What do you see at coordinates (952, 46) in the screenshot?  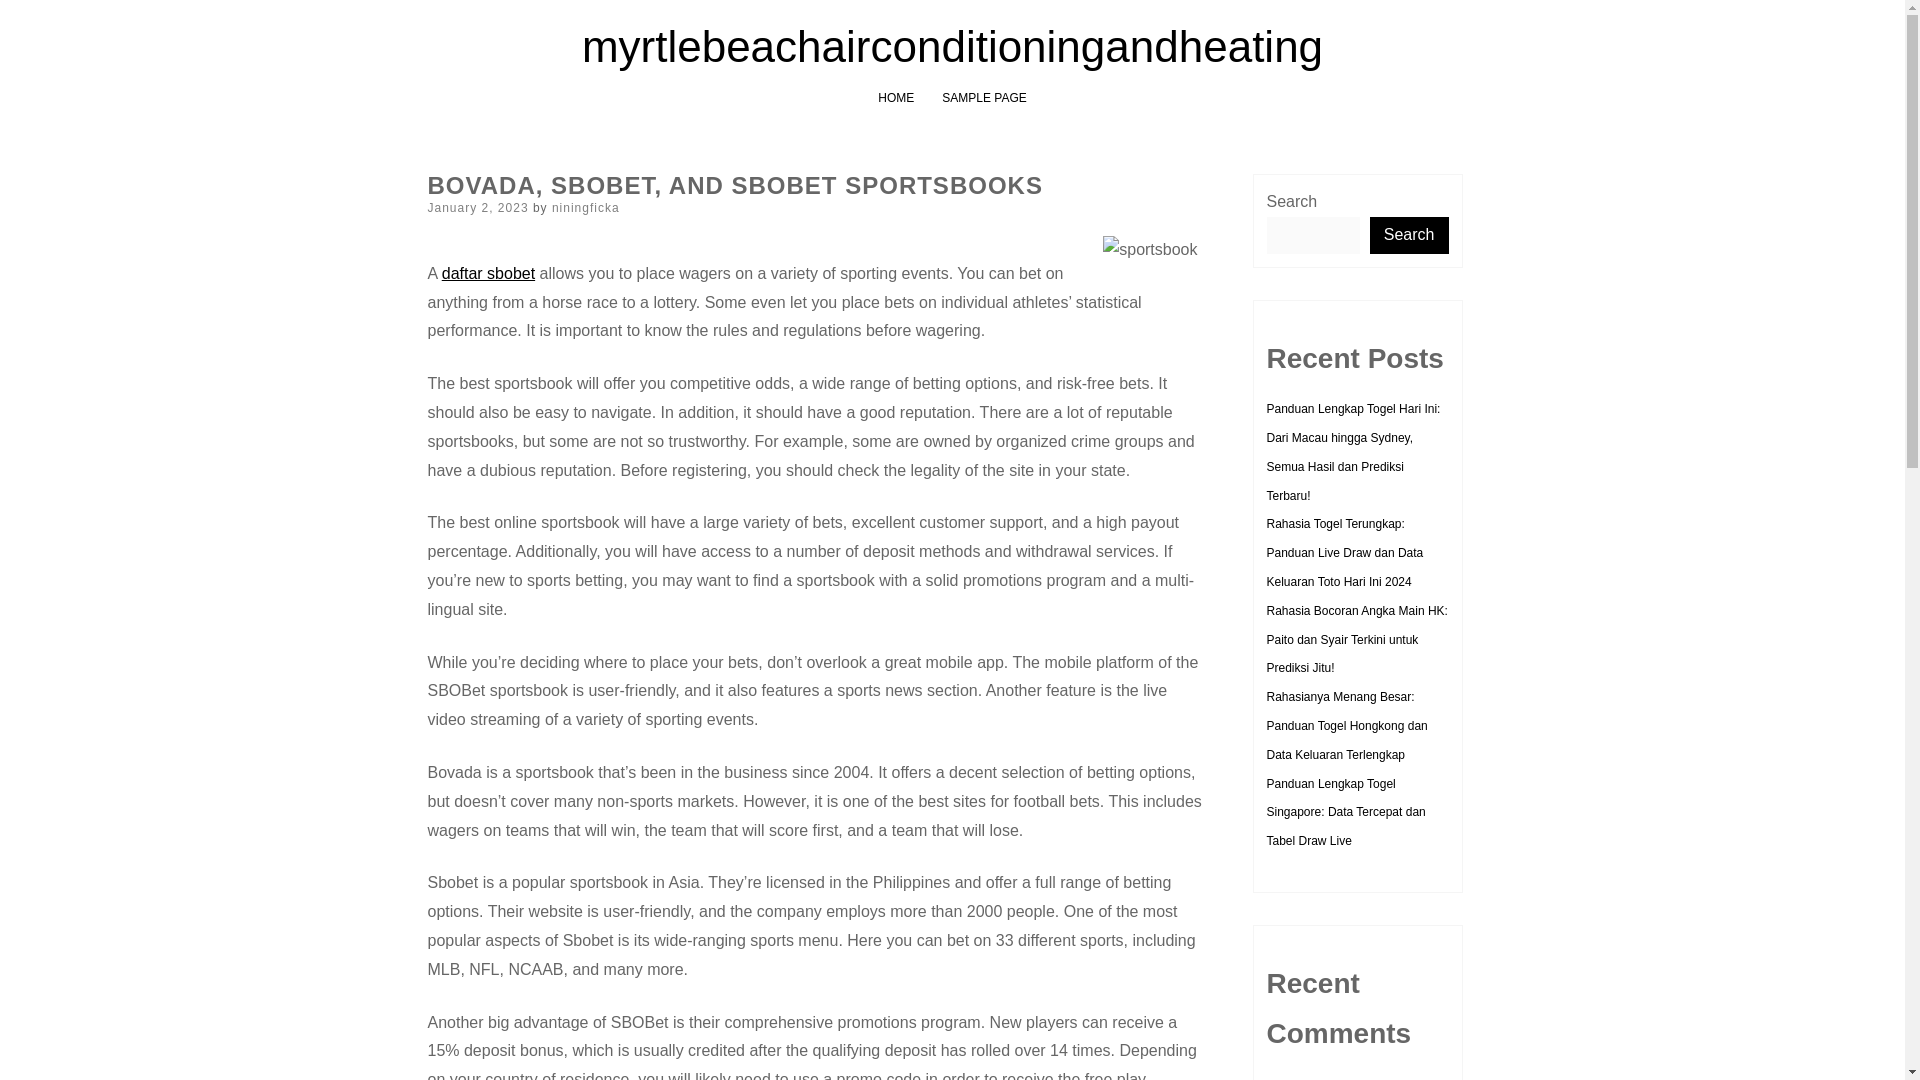 I see `myrtlebeachairconditioningandheating` at bounding box center [952, 46].